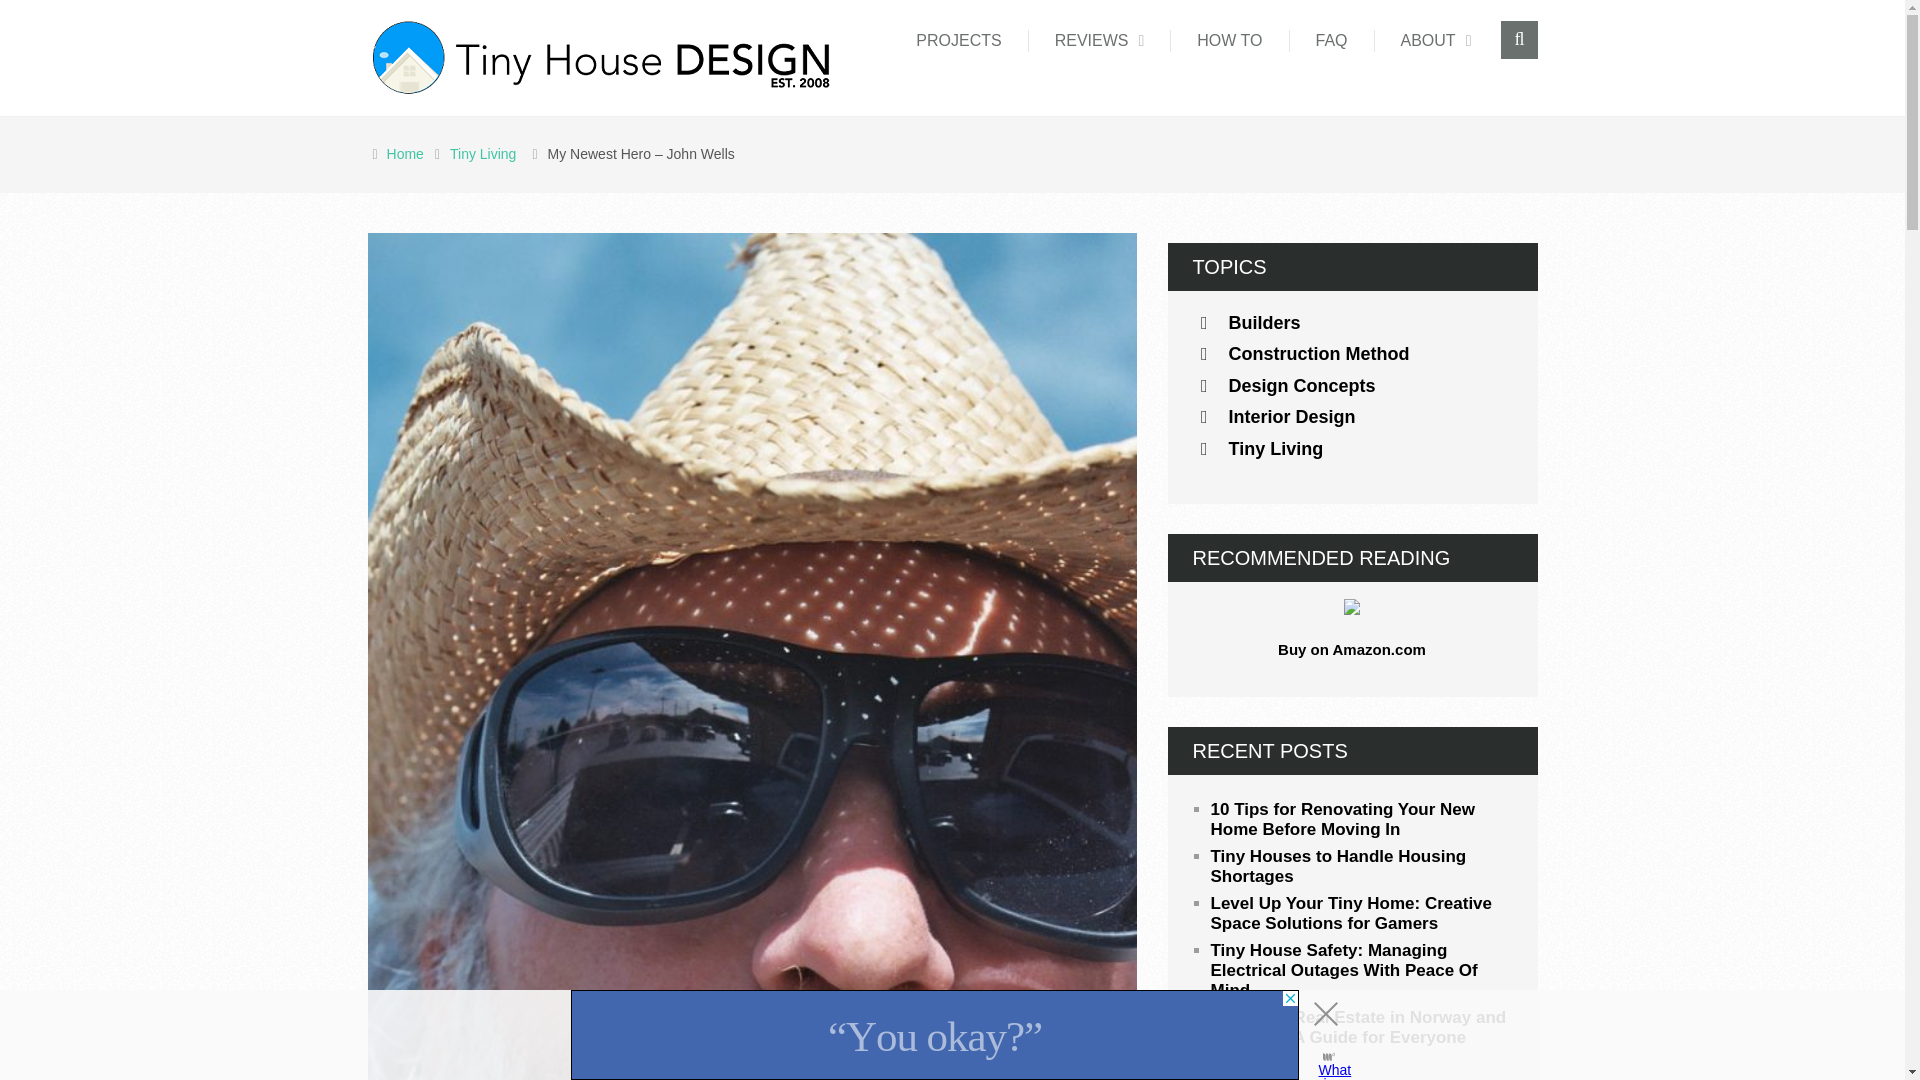 The width and height of the screenshot is (1920, 1080). Describe the element at coordinates (408, 154) in the screenshot. I see `Home` at that location.